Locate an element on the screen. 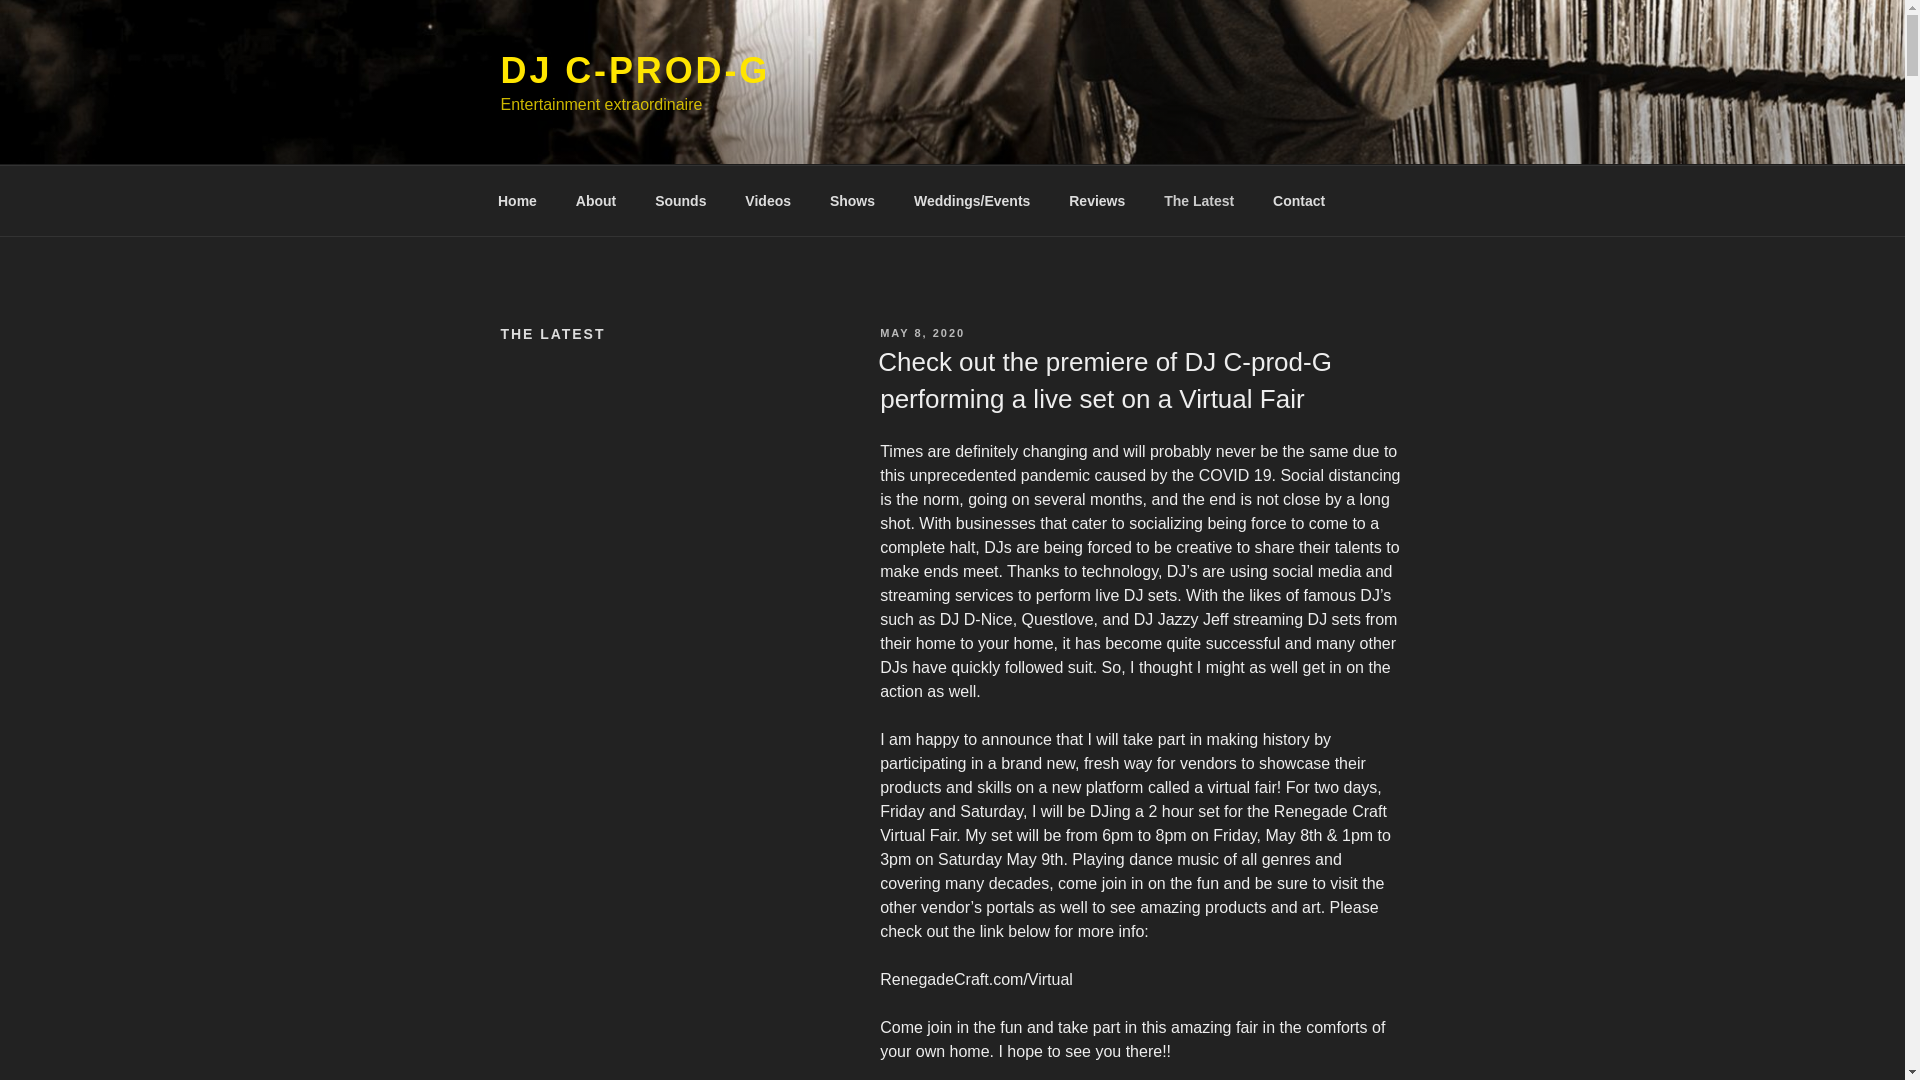 This screenshot has height=1080, width=1920. Contact is located at coordinates (1298, 200).